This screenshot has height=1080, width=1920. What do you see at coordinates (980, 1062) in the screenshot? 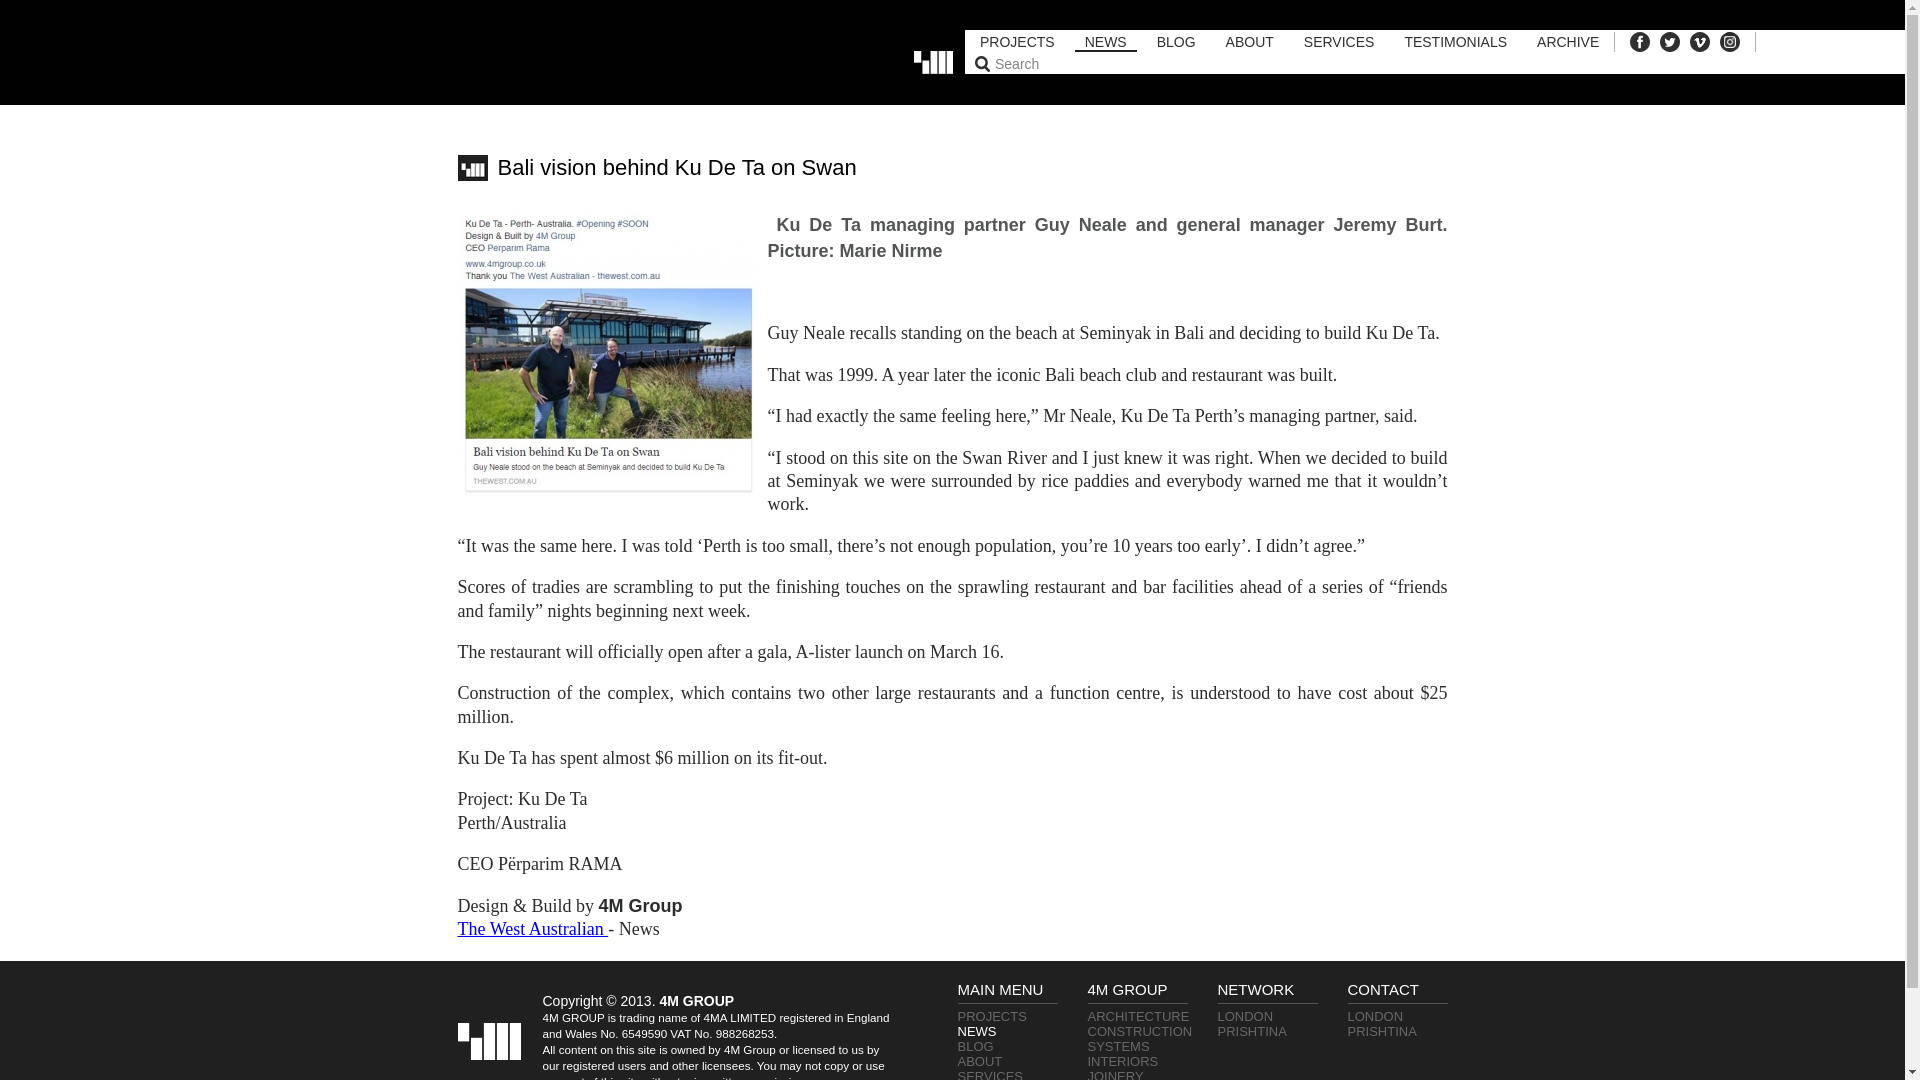
I see `ABOUT` at bounding box center [980, 1062].